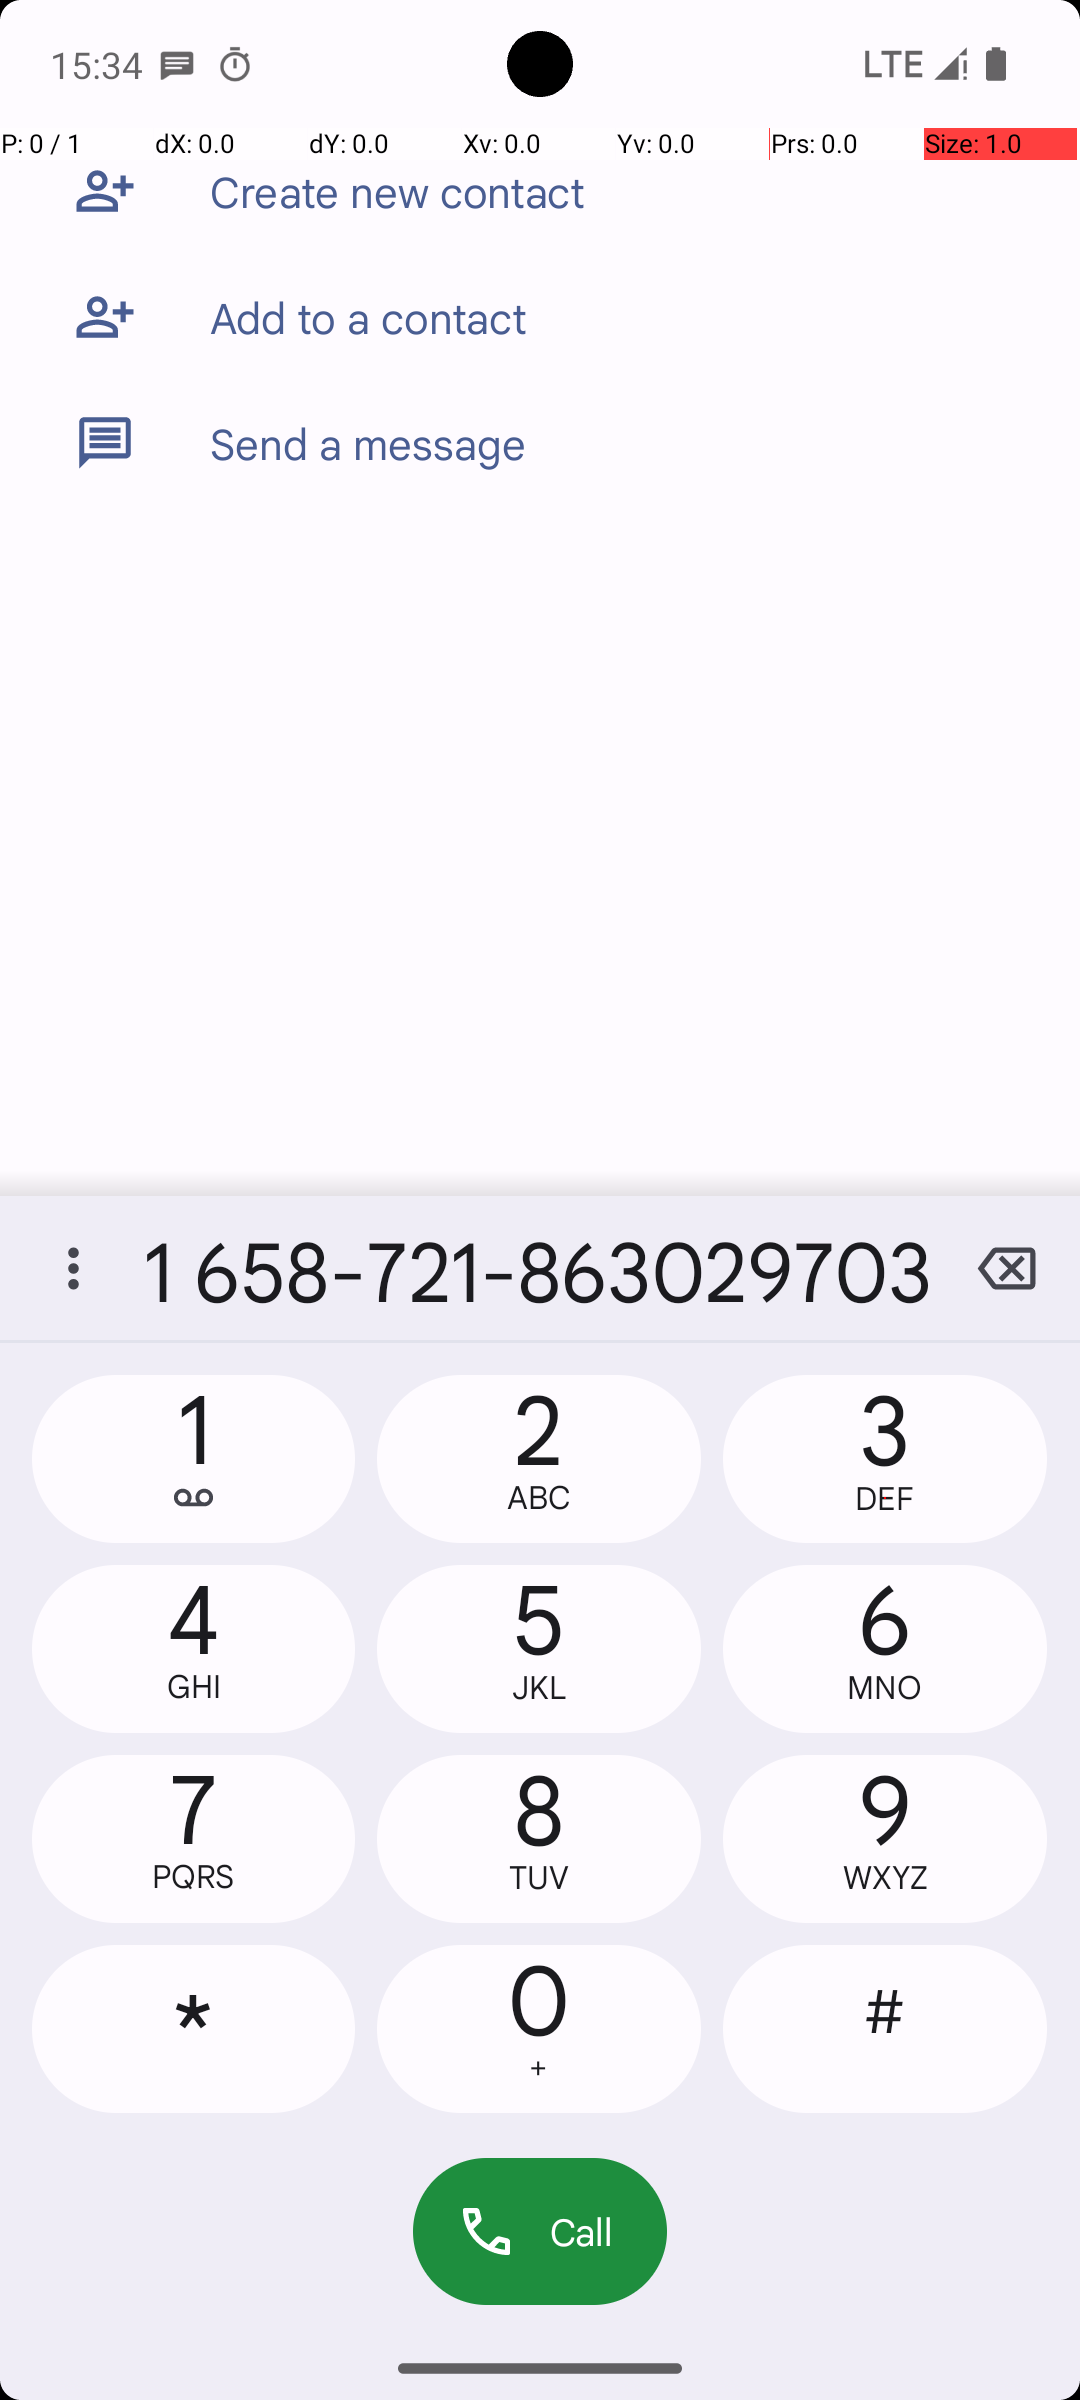 The width and height of the screenshot is (1080, 2400). I want to click on +1 658-721-863029703, so click(540, 1268).